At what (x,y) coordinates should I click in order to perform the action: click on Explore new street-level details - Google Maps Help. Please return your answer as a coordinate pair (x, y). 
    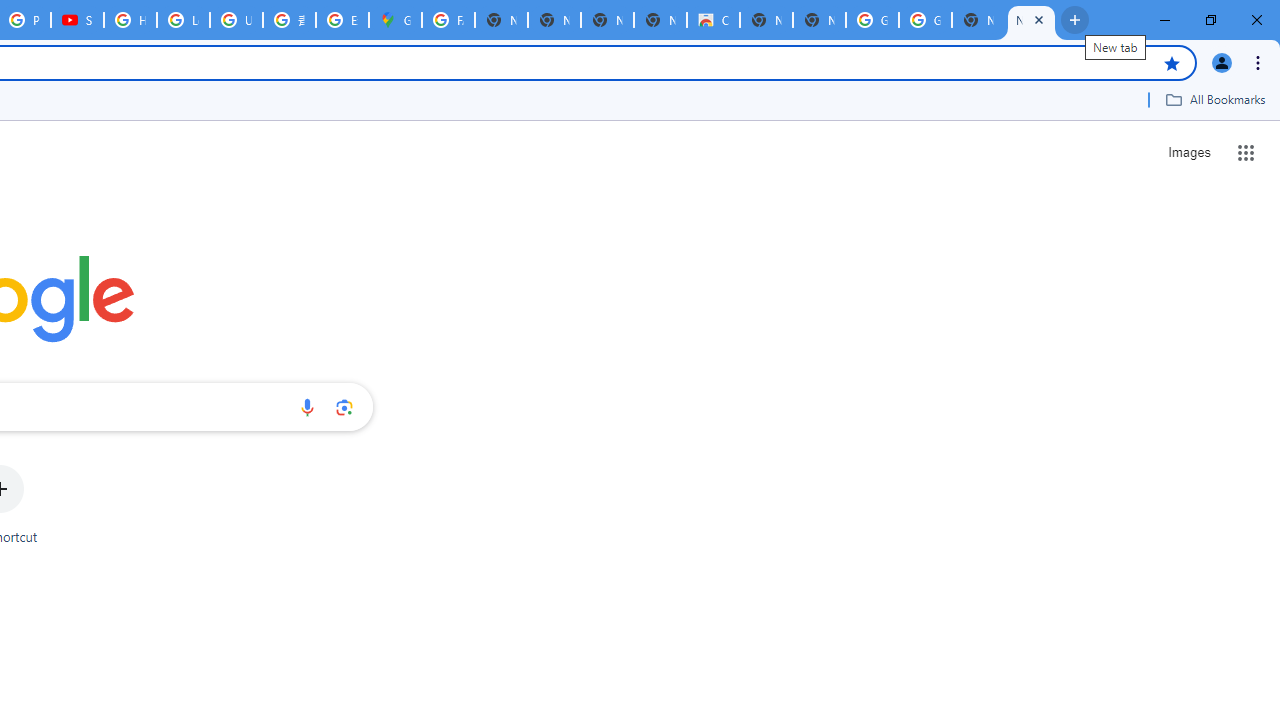
    Looking at the image, I should click on (342, 20).